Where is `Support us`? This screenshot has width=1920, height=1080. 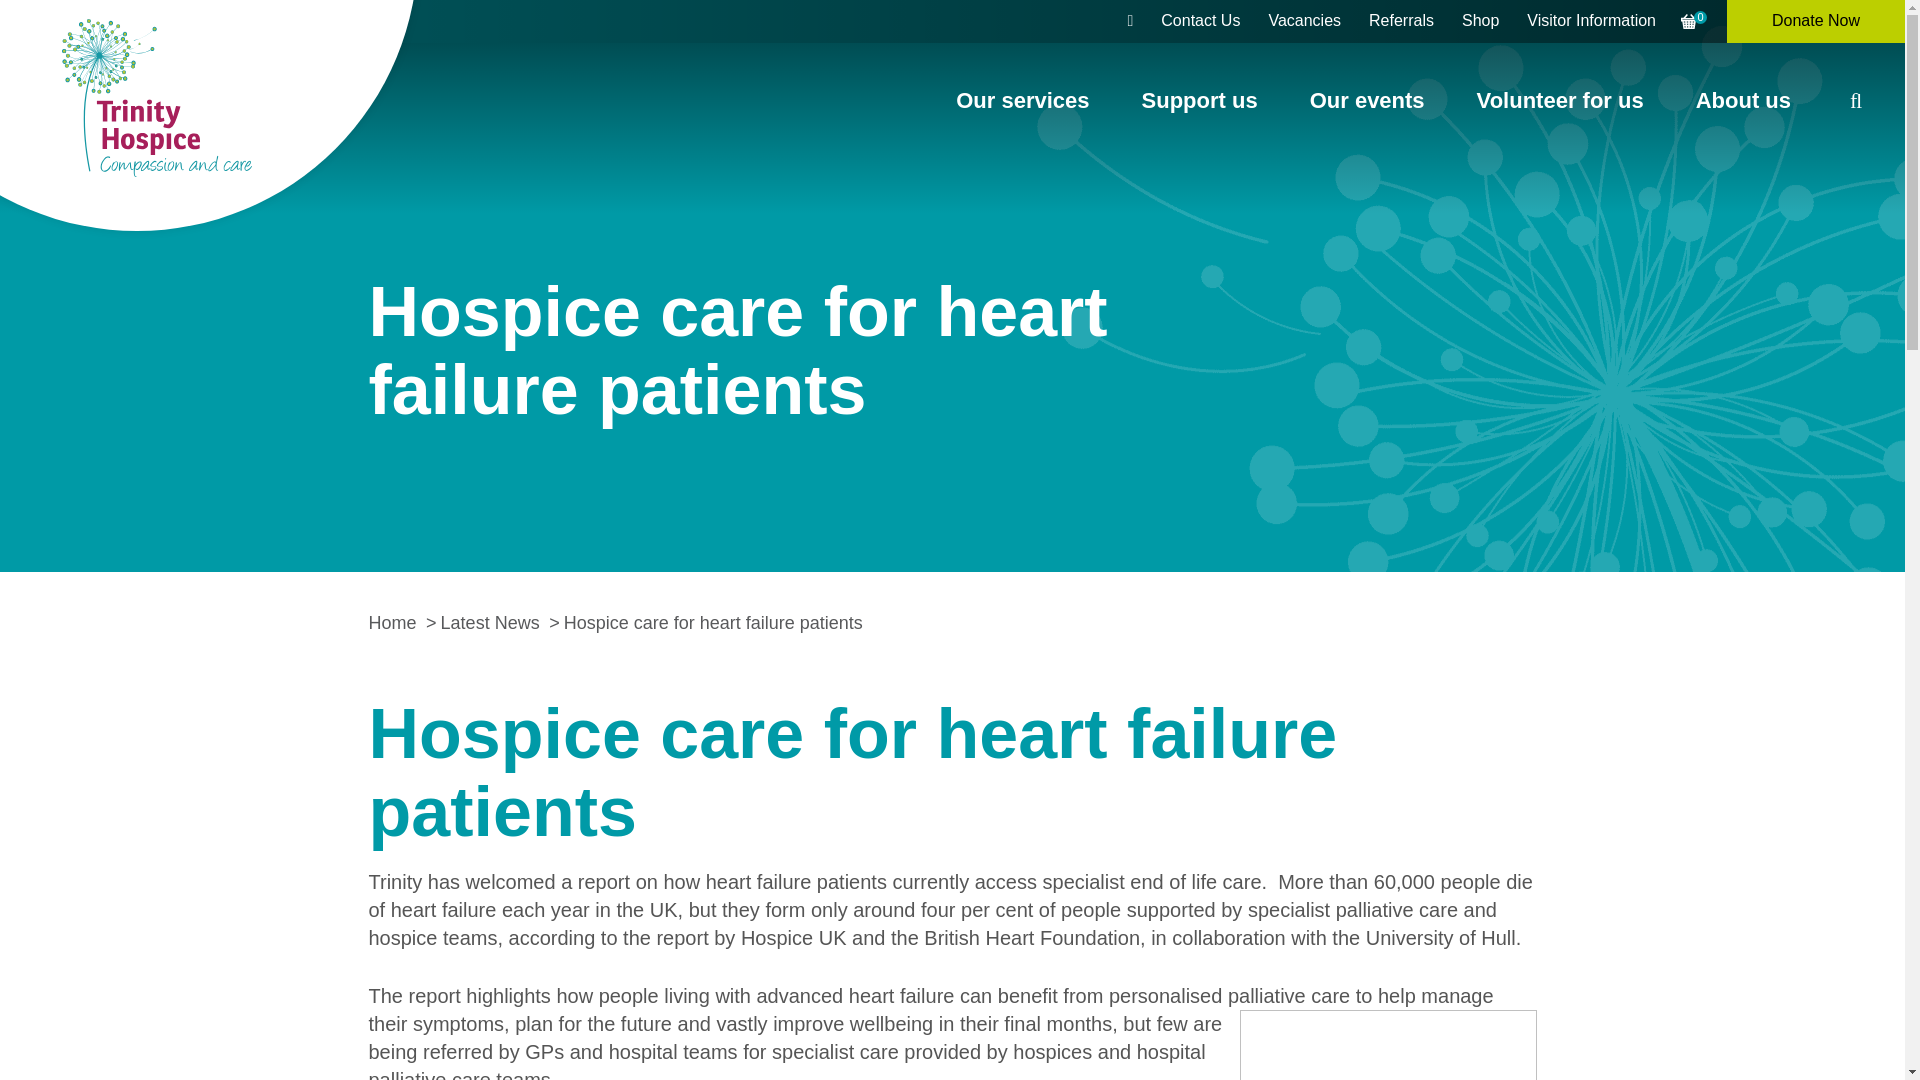 Support us is located at coordinates (1200, 100).